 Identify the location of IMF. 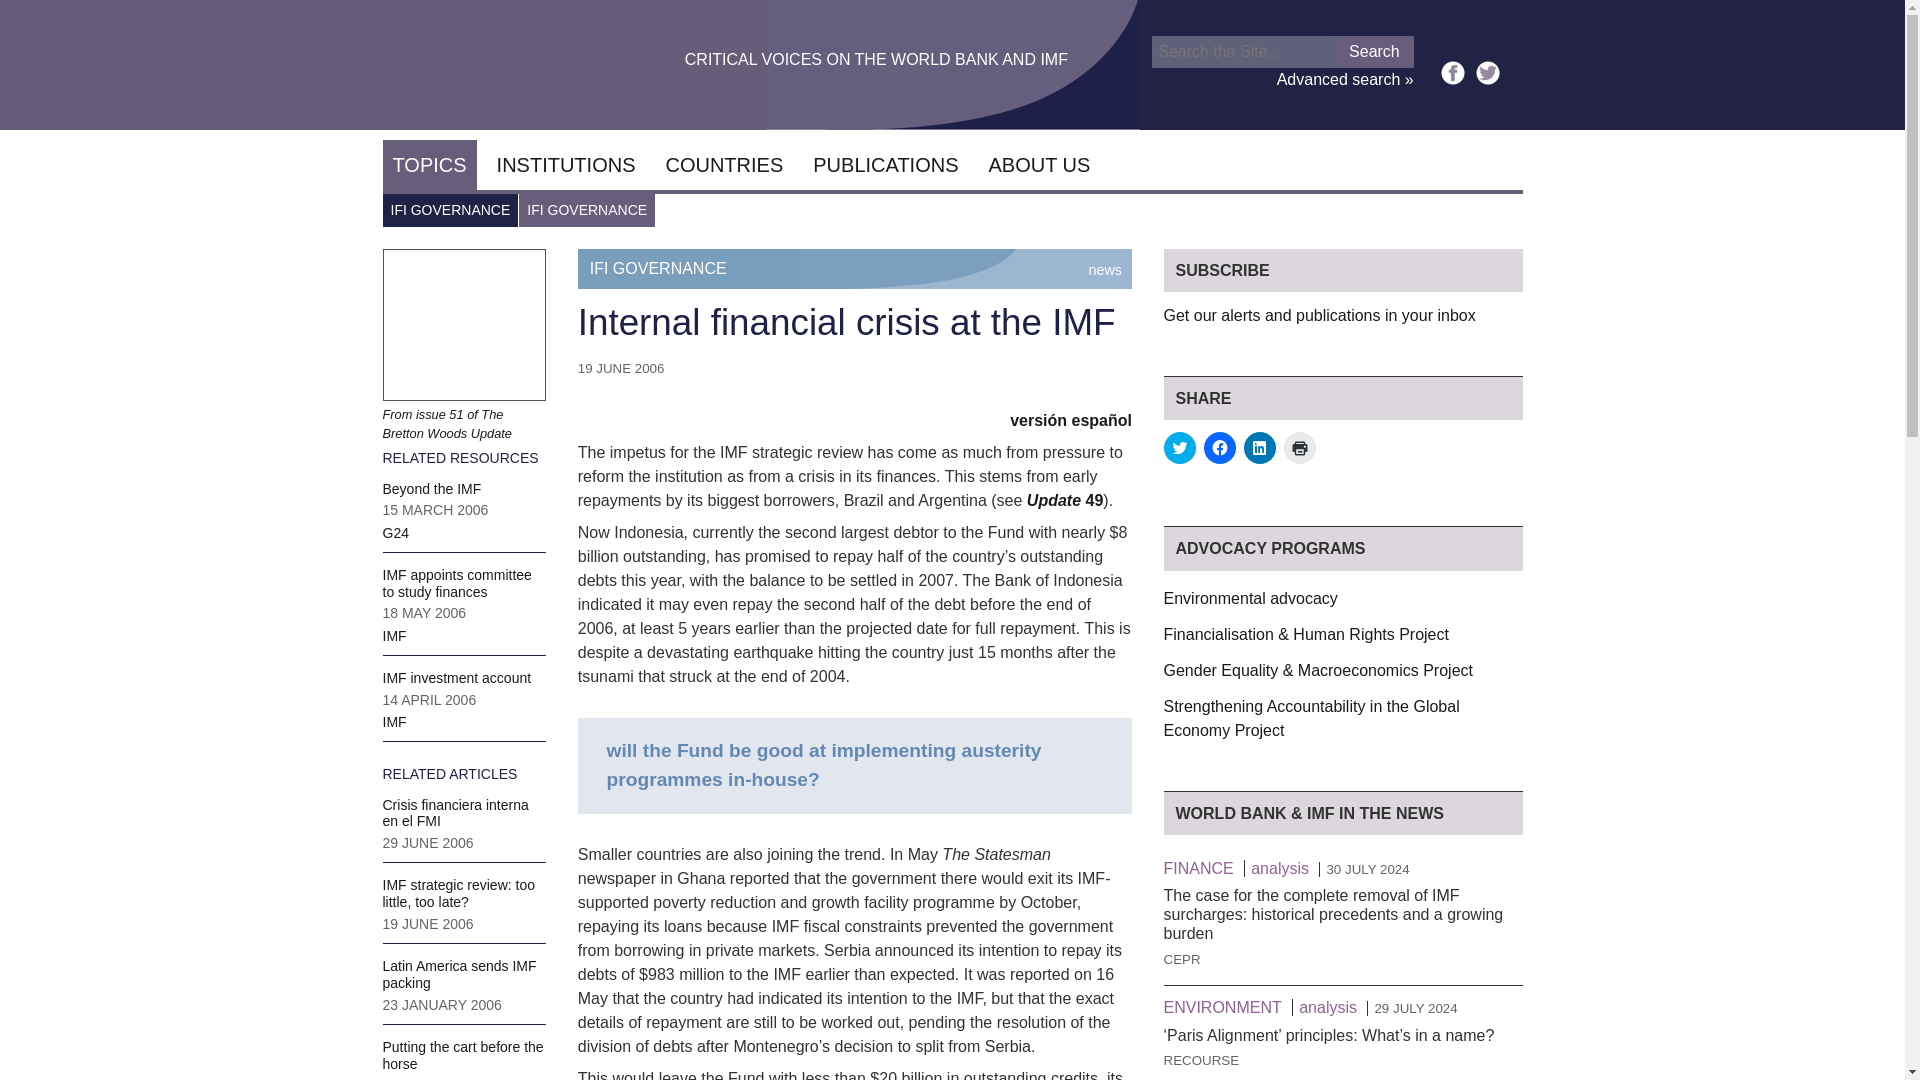
(394, 722).